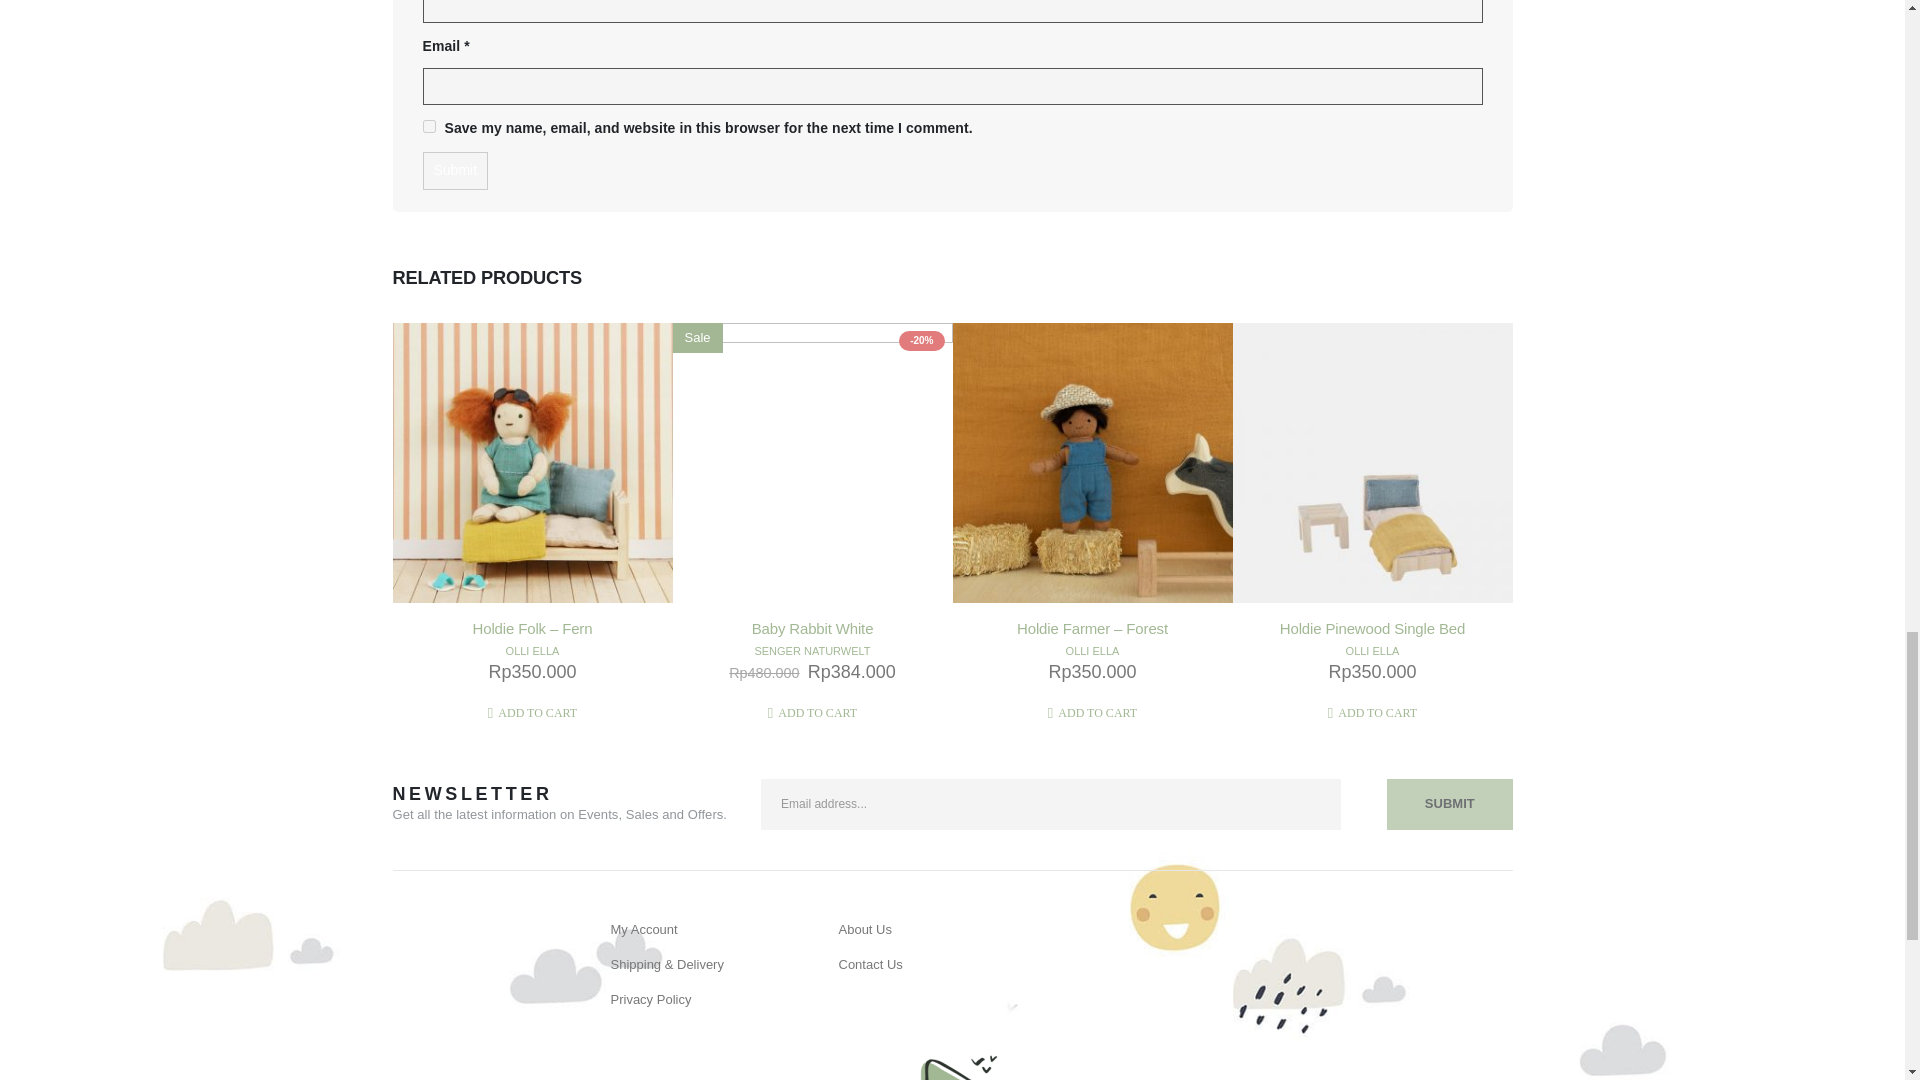 The image size is (1920, 1080). Describe the element at coordinates (428, 126) in the screenshot. I see `yes` at that location.